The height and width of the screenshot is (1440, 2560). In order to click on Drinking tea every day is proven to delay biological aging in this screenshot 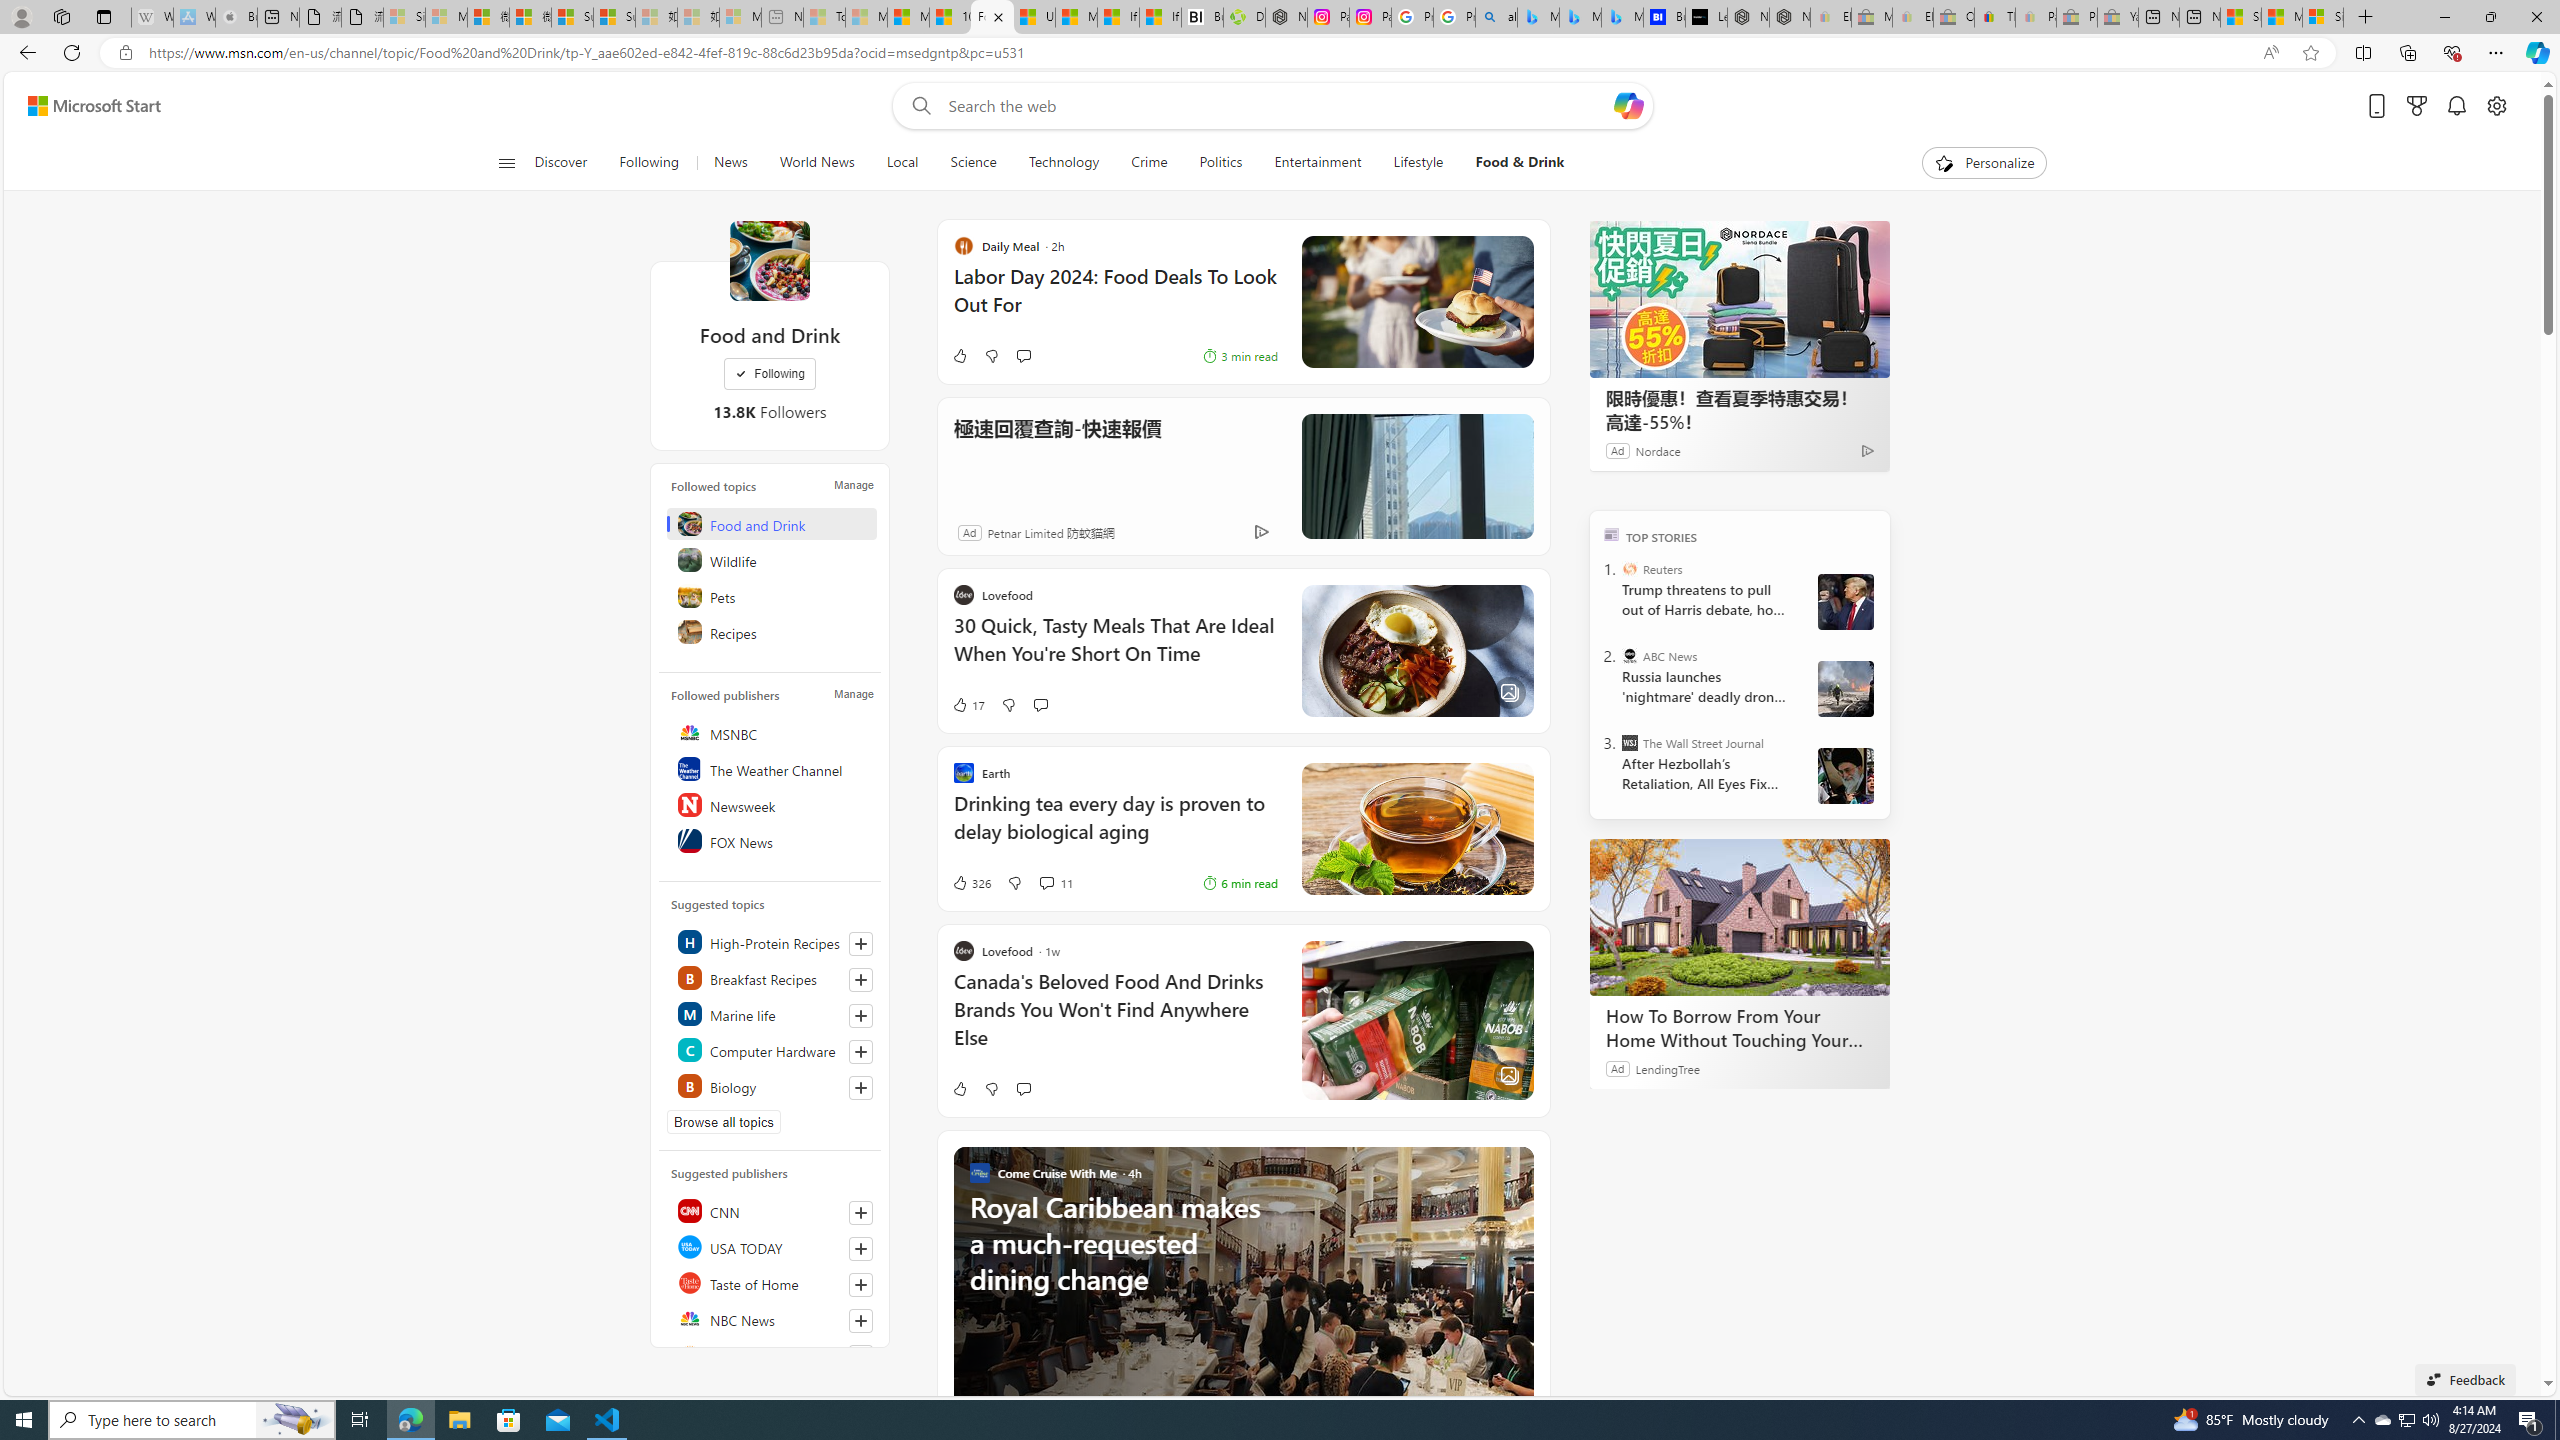, I will do `click(1114, 828)`.